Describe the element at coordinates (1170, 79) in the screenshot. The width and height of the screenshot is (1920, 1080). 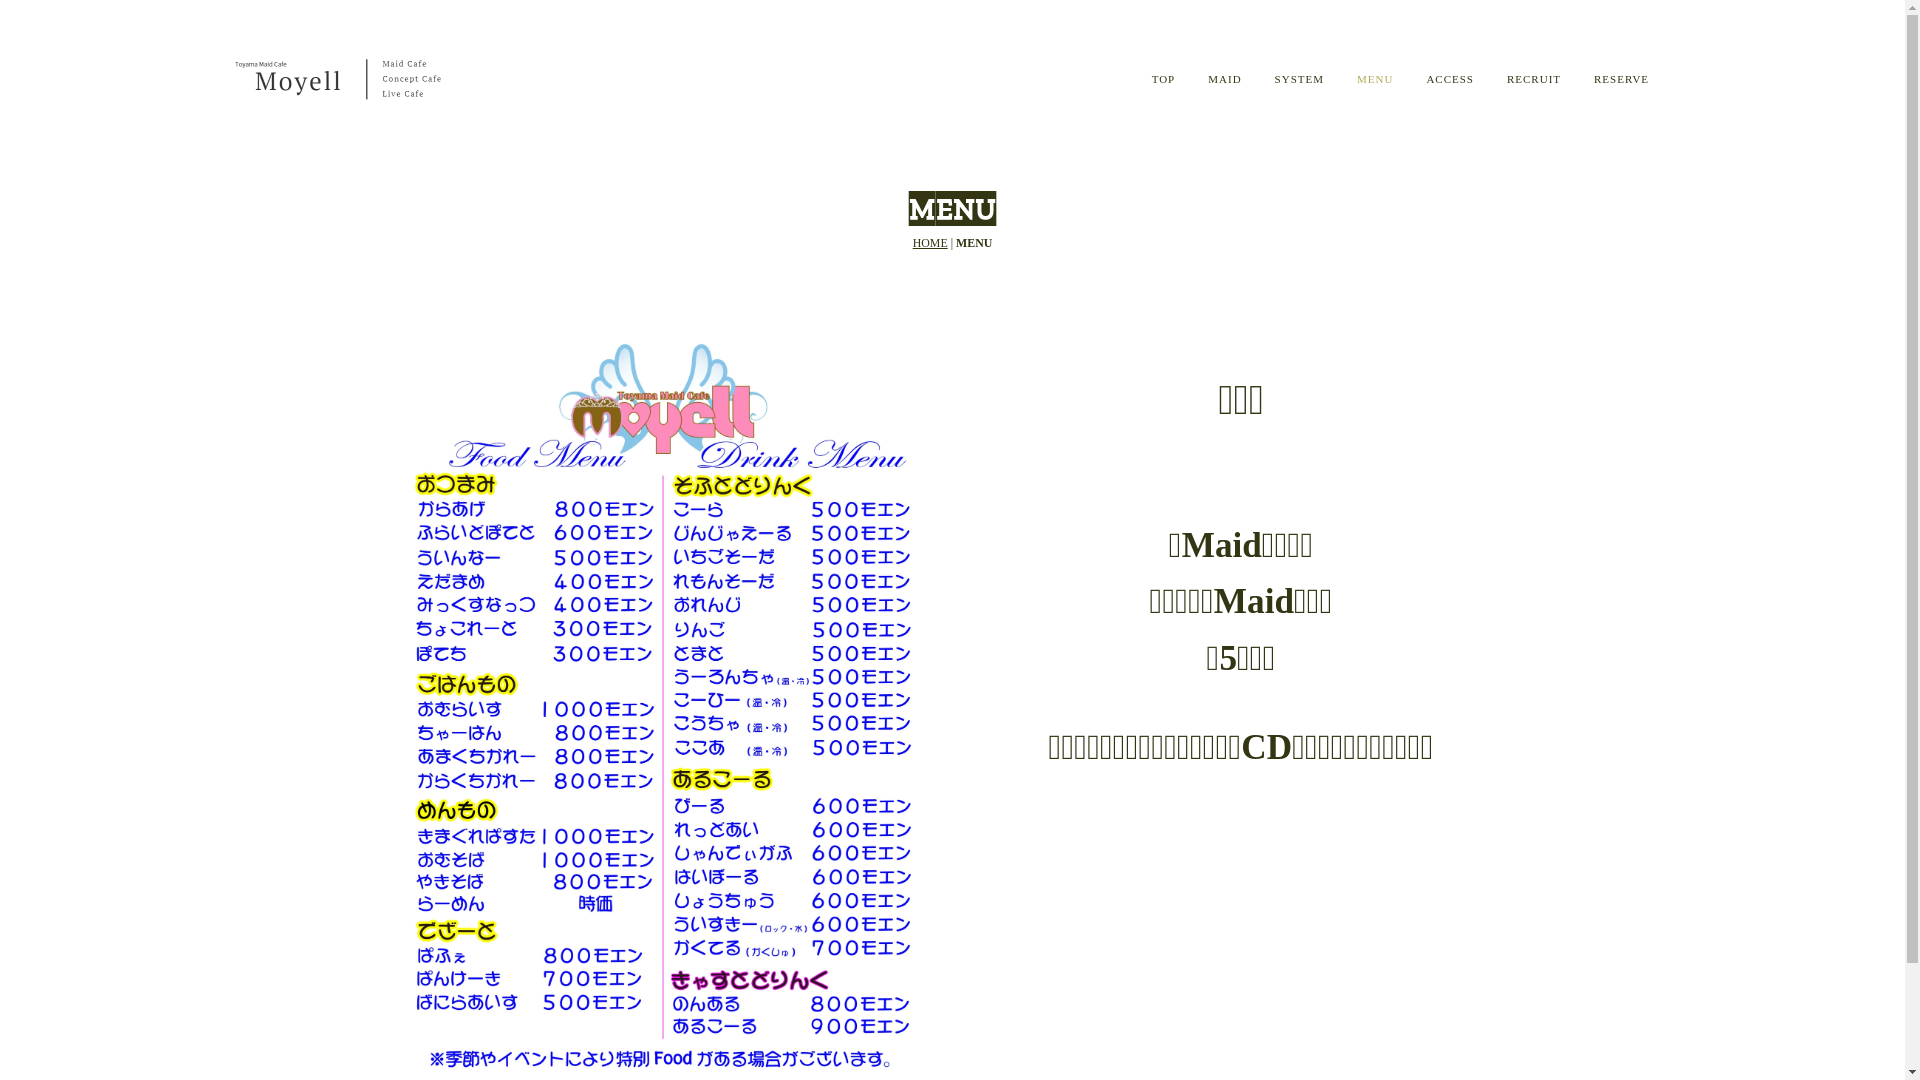
I see `TOP` at that location.